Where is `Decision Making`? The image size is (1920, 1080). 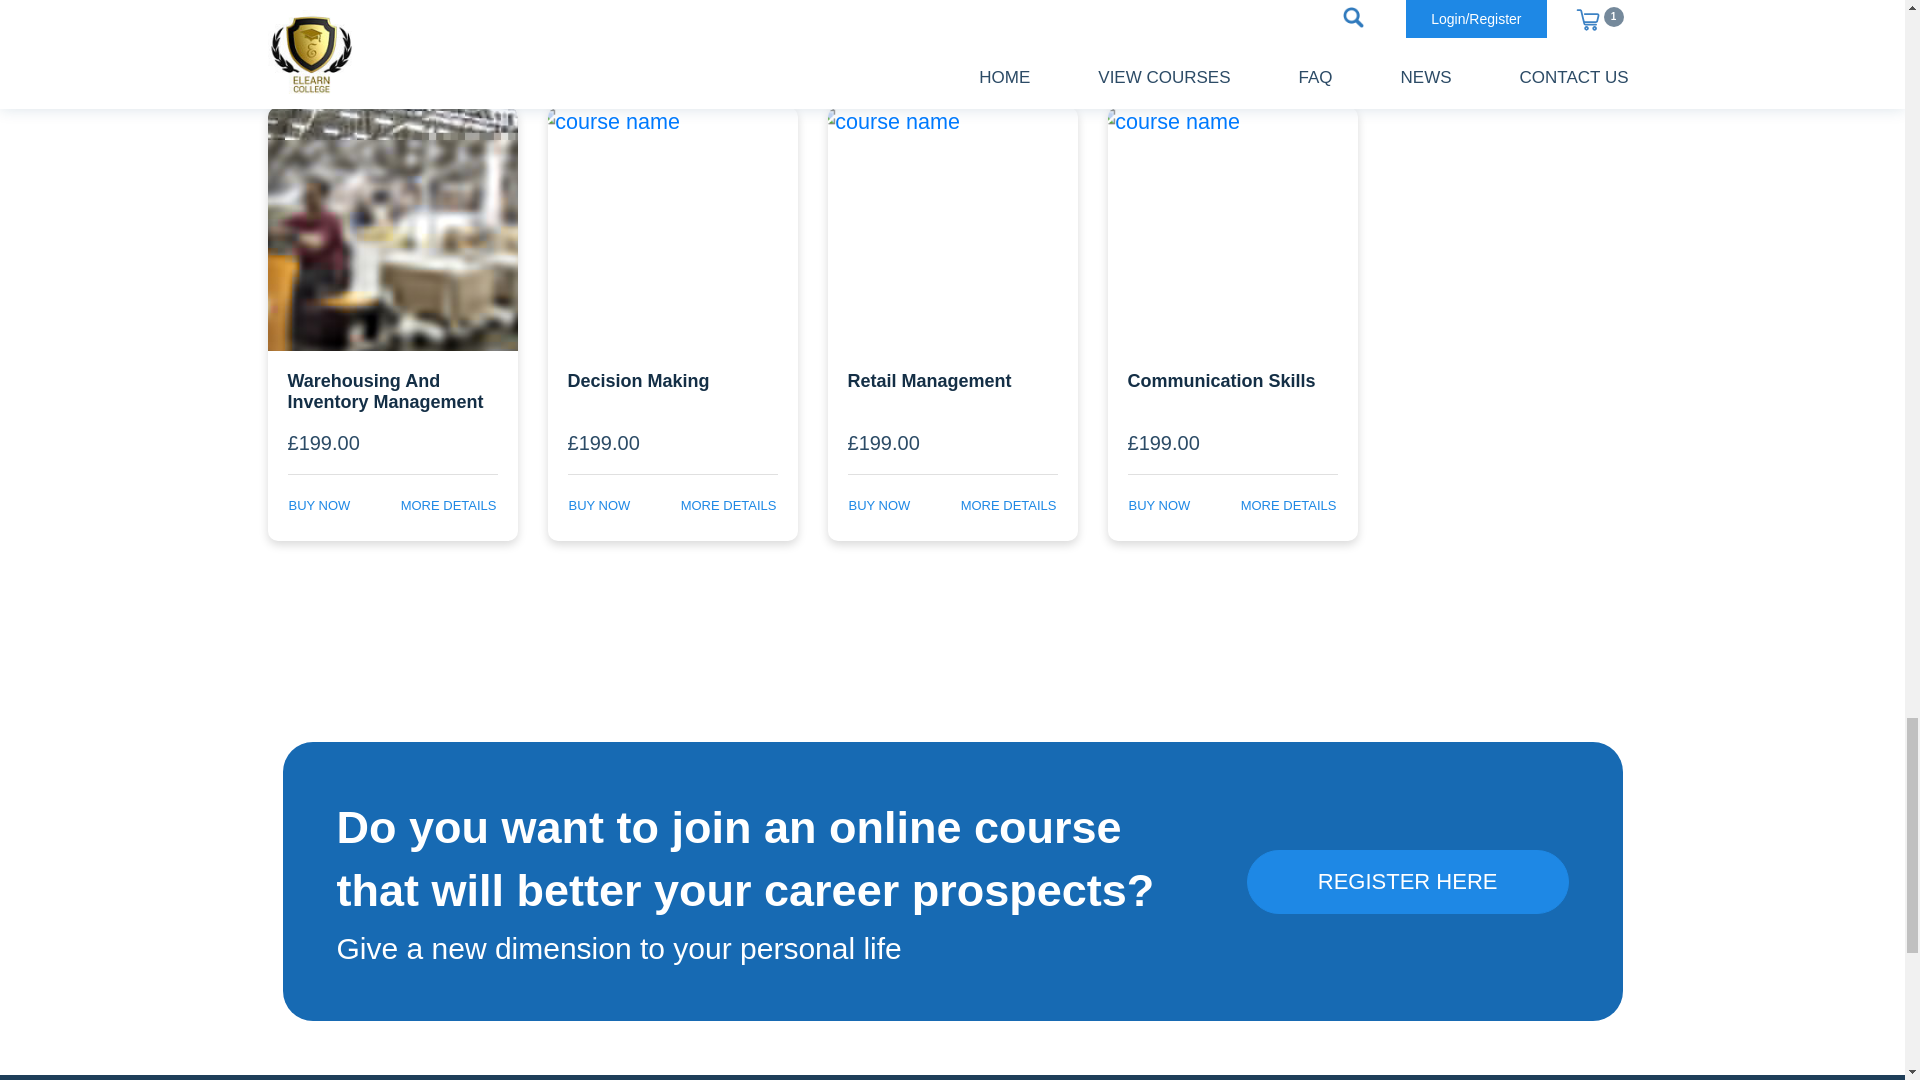 Decision Making is located at coordinates (672, 388).